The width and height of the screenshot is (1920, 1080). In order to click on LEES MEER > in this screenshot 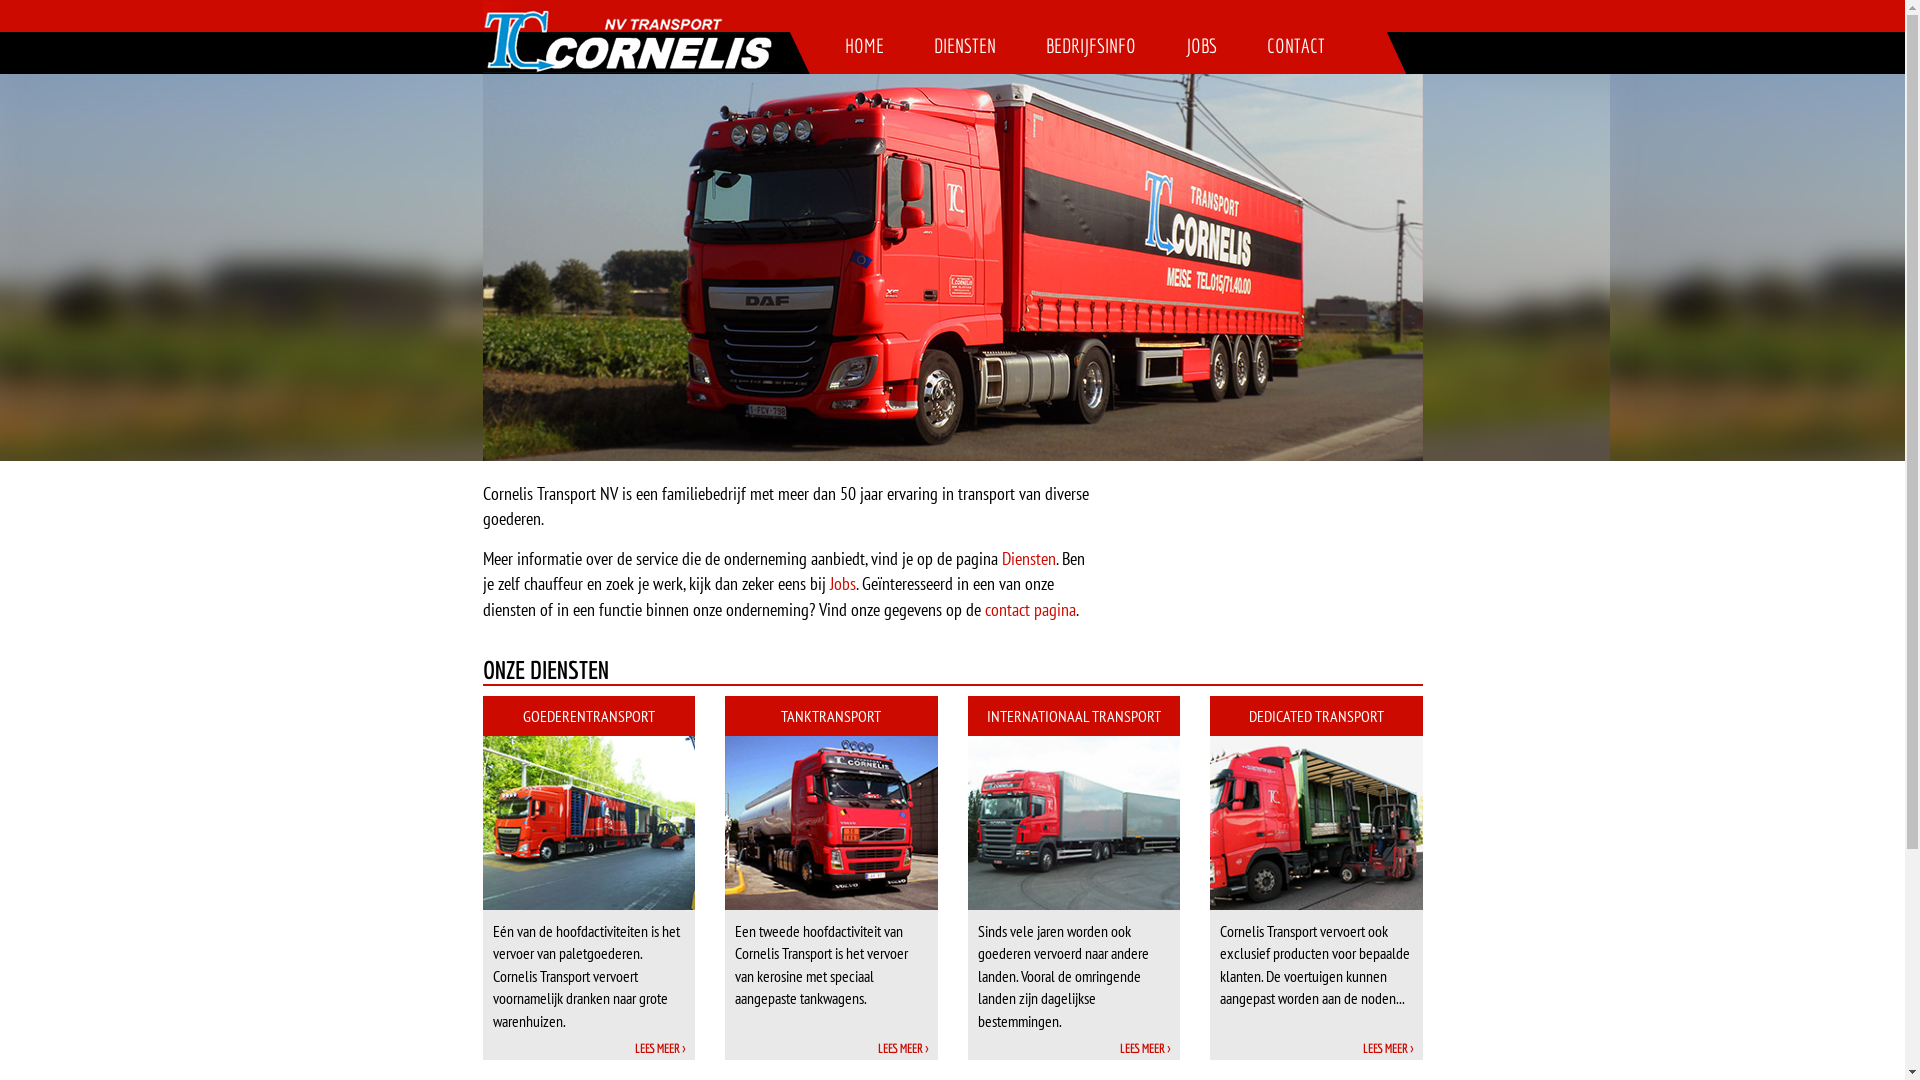, I will do `click(903, 1049)`.